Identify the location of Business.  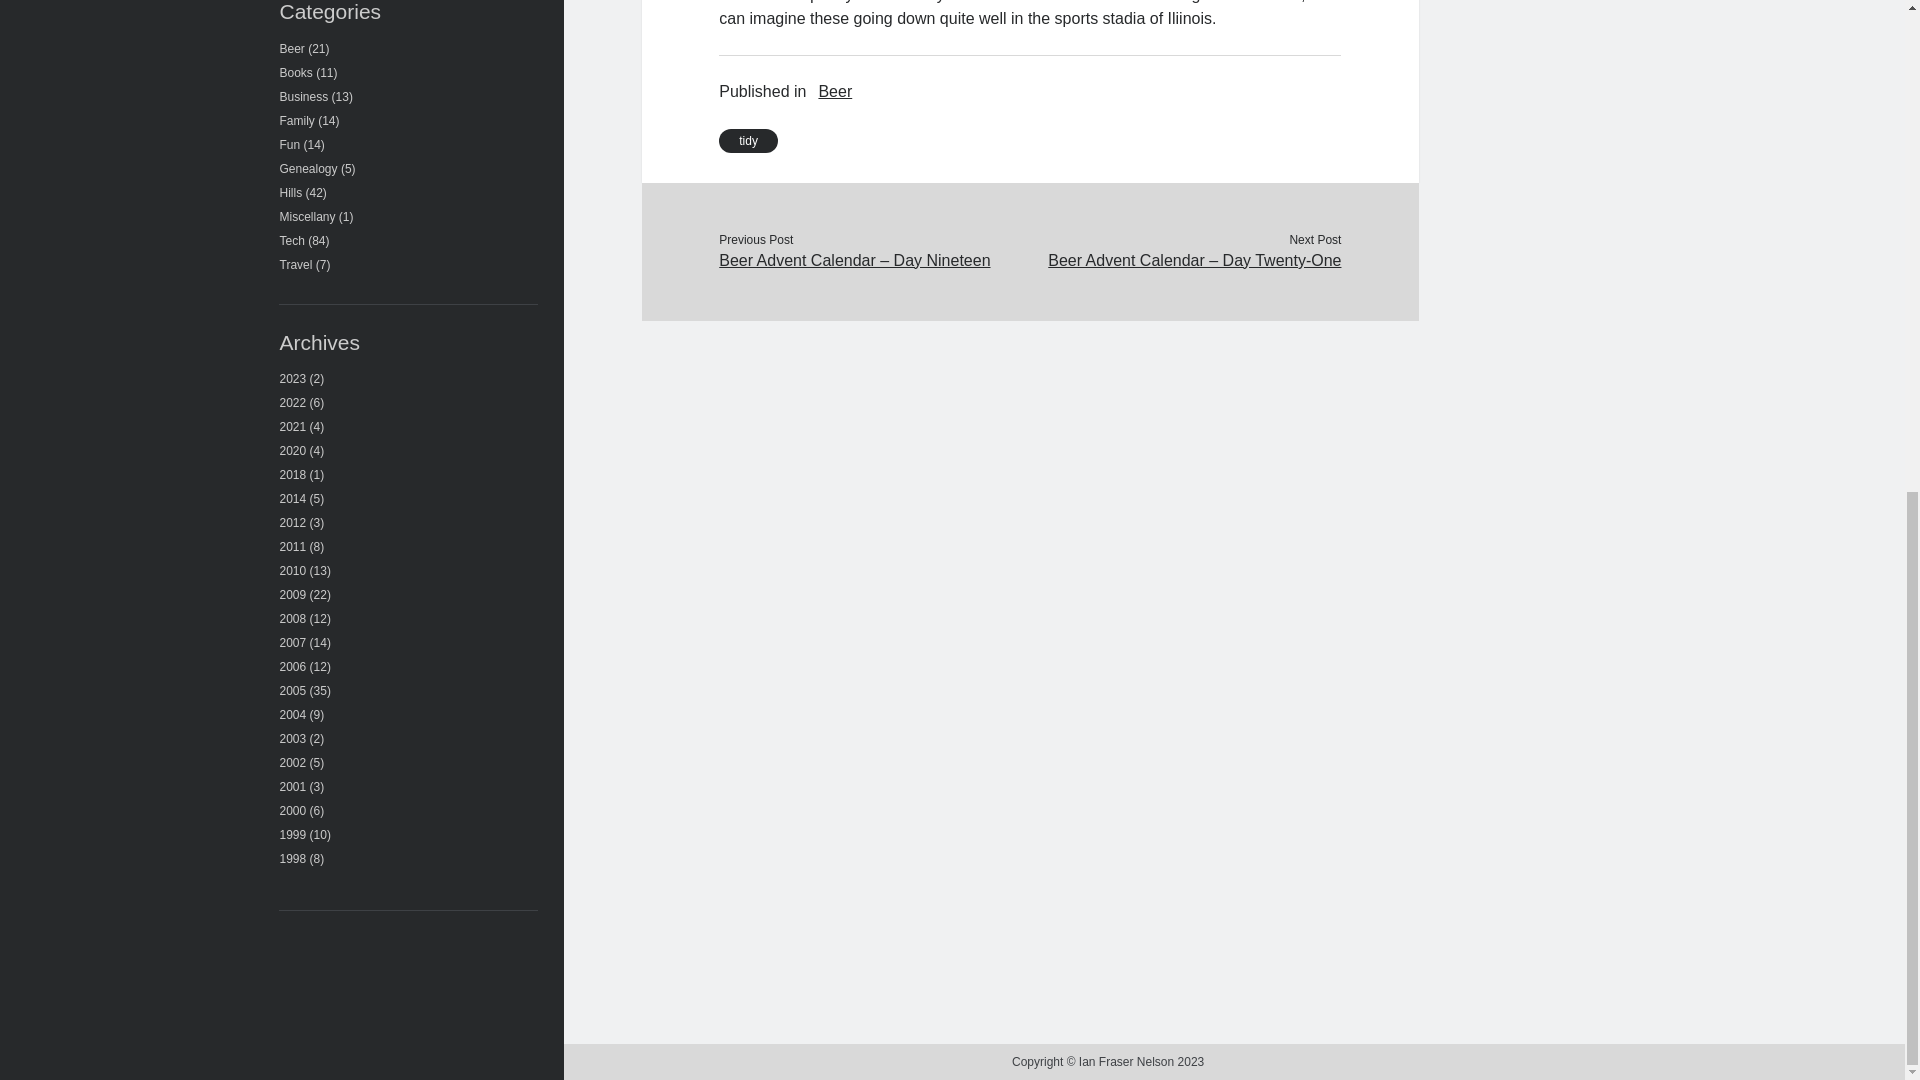
(304, 96).